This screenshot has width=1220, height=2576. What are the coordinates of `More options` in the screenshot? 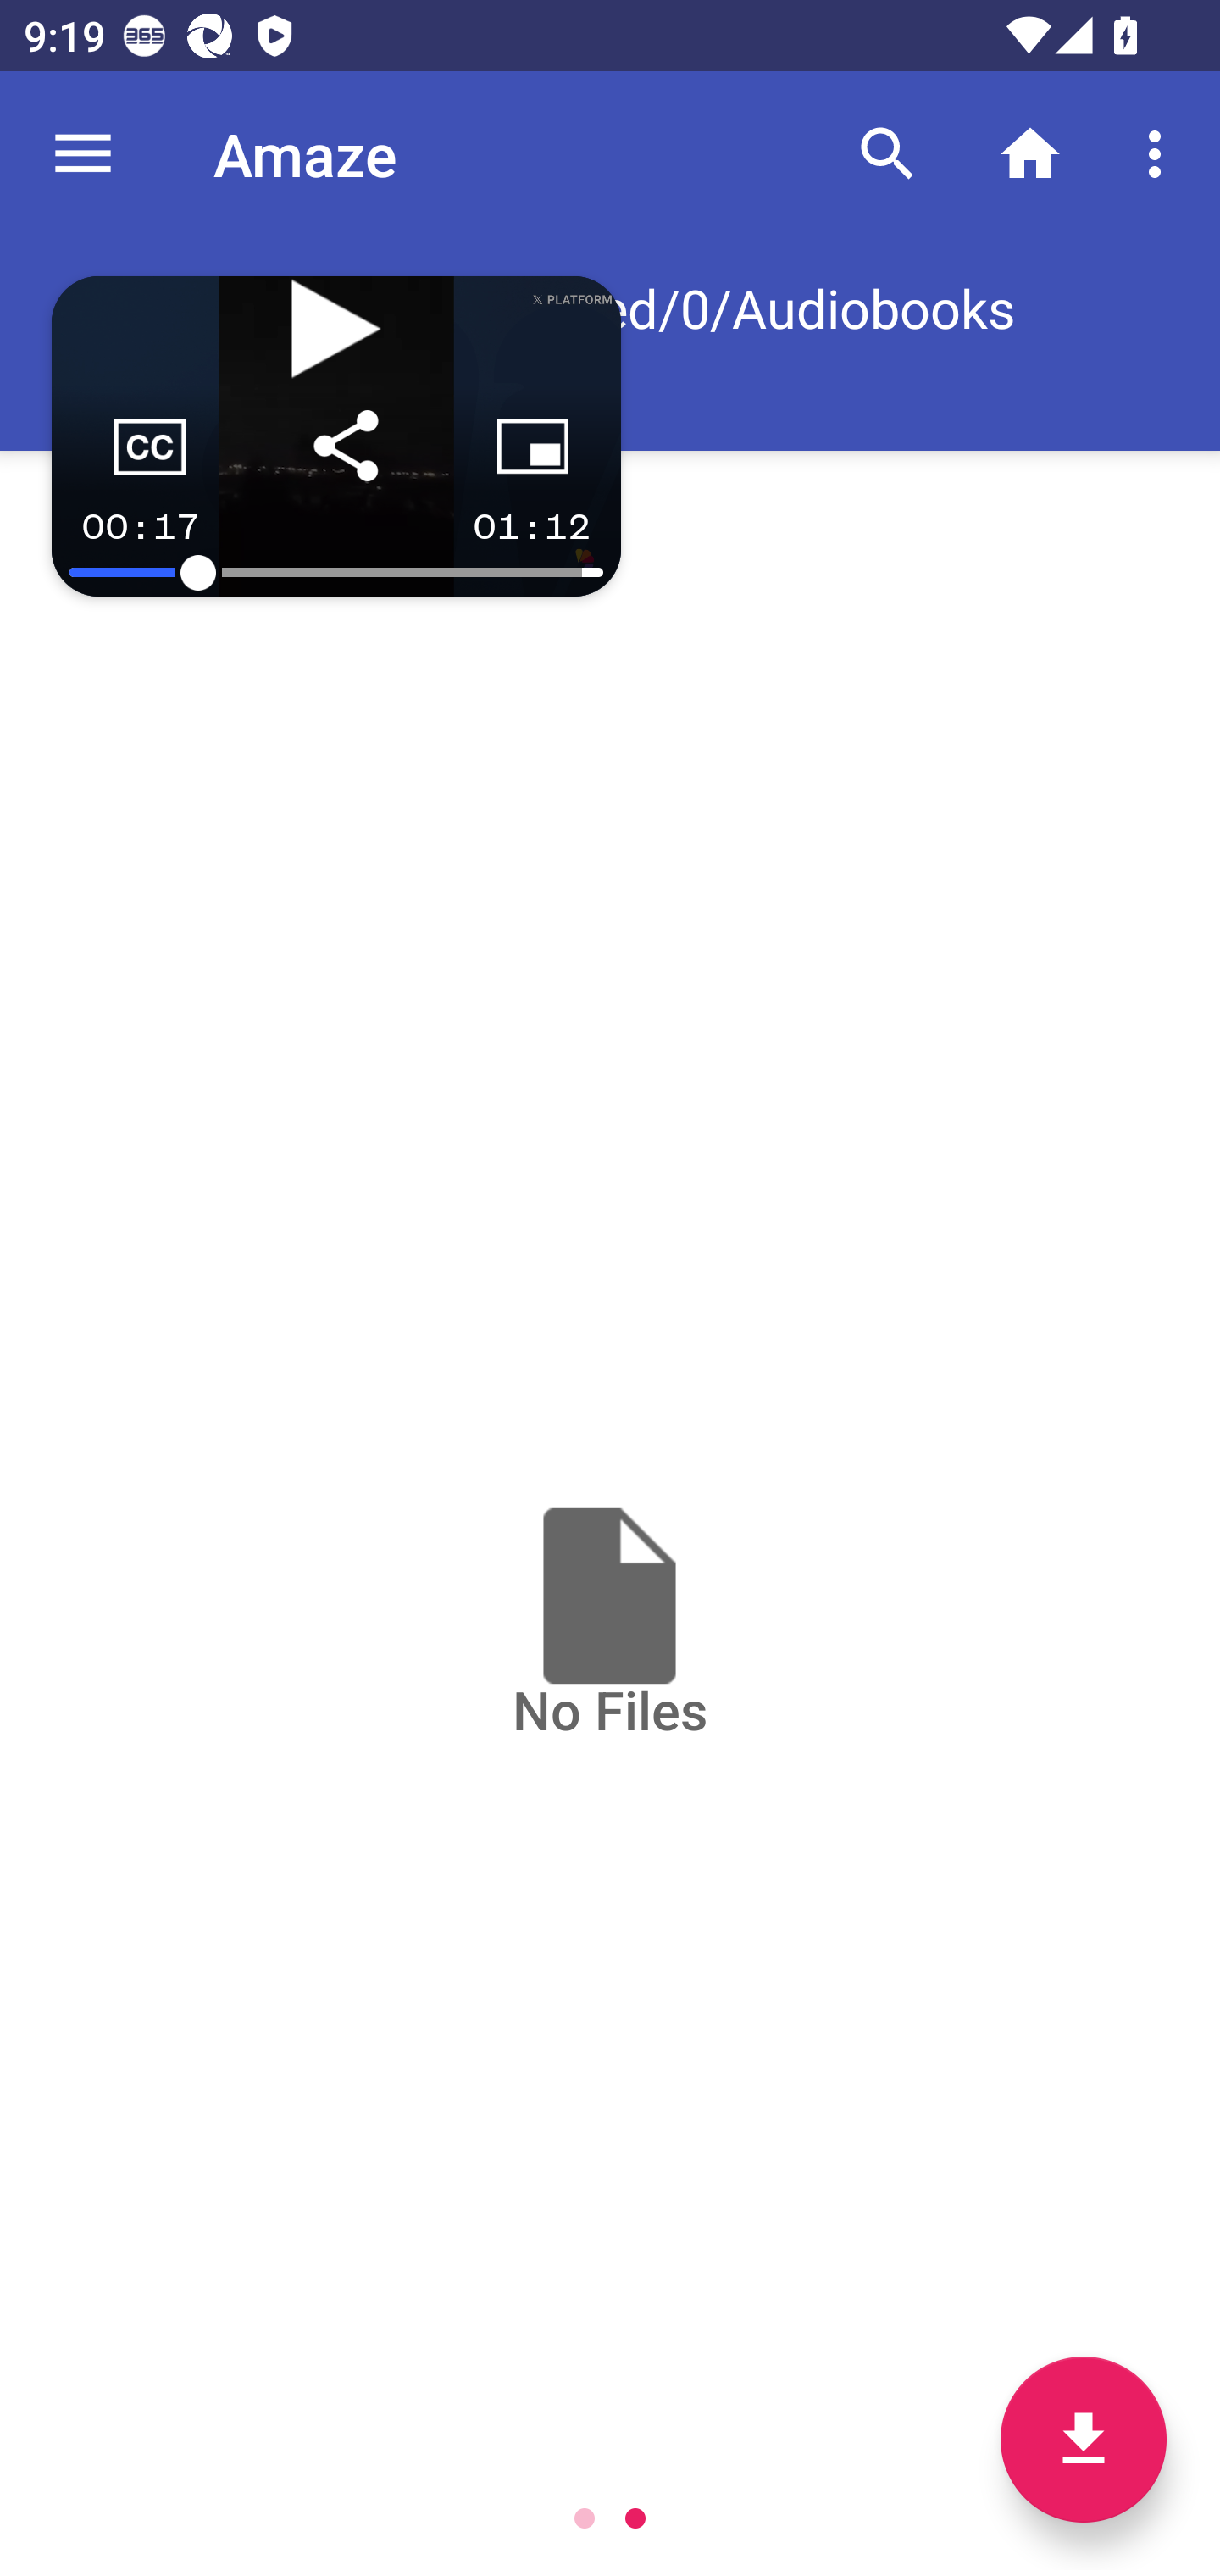 It's located at (1161, 154).